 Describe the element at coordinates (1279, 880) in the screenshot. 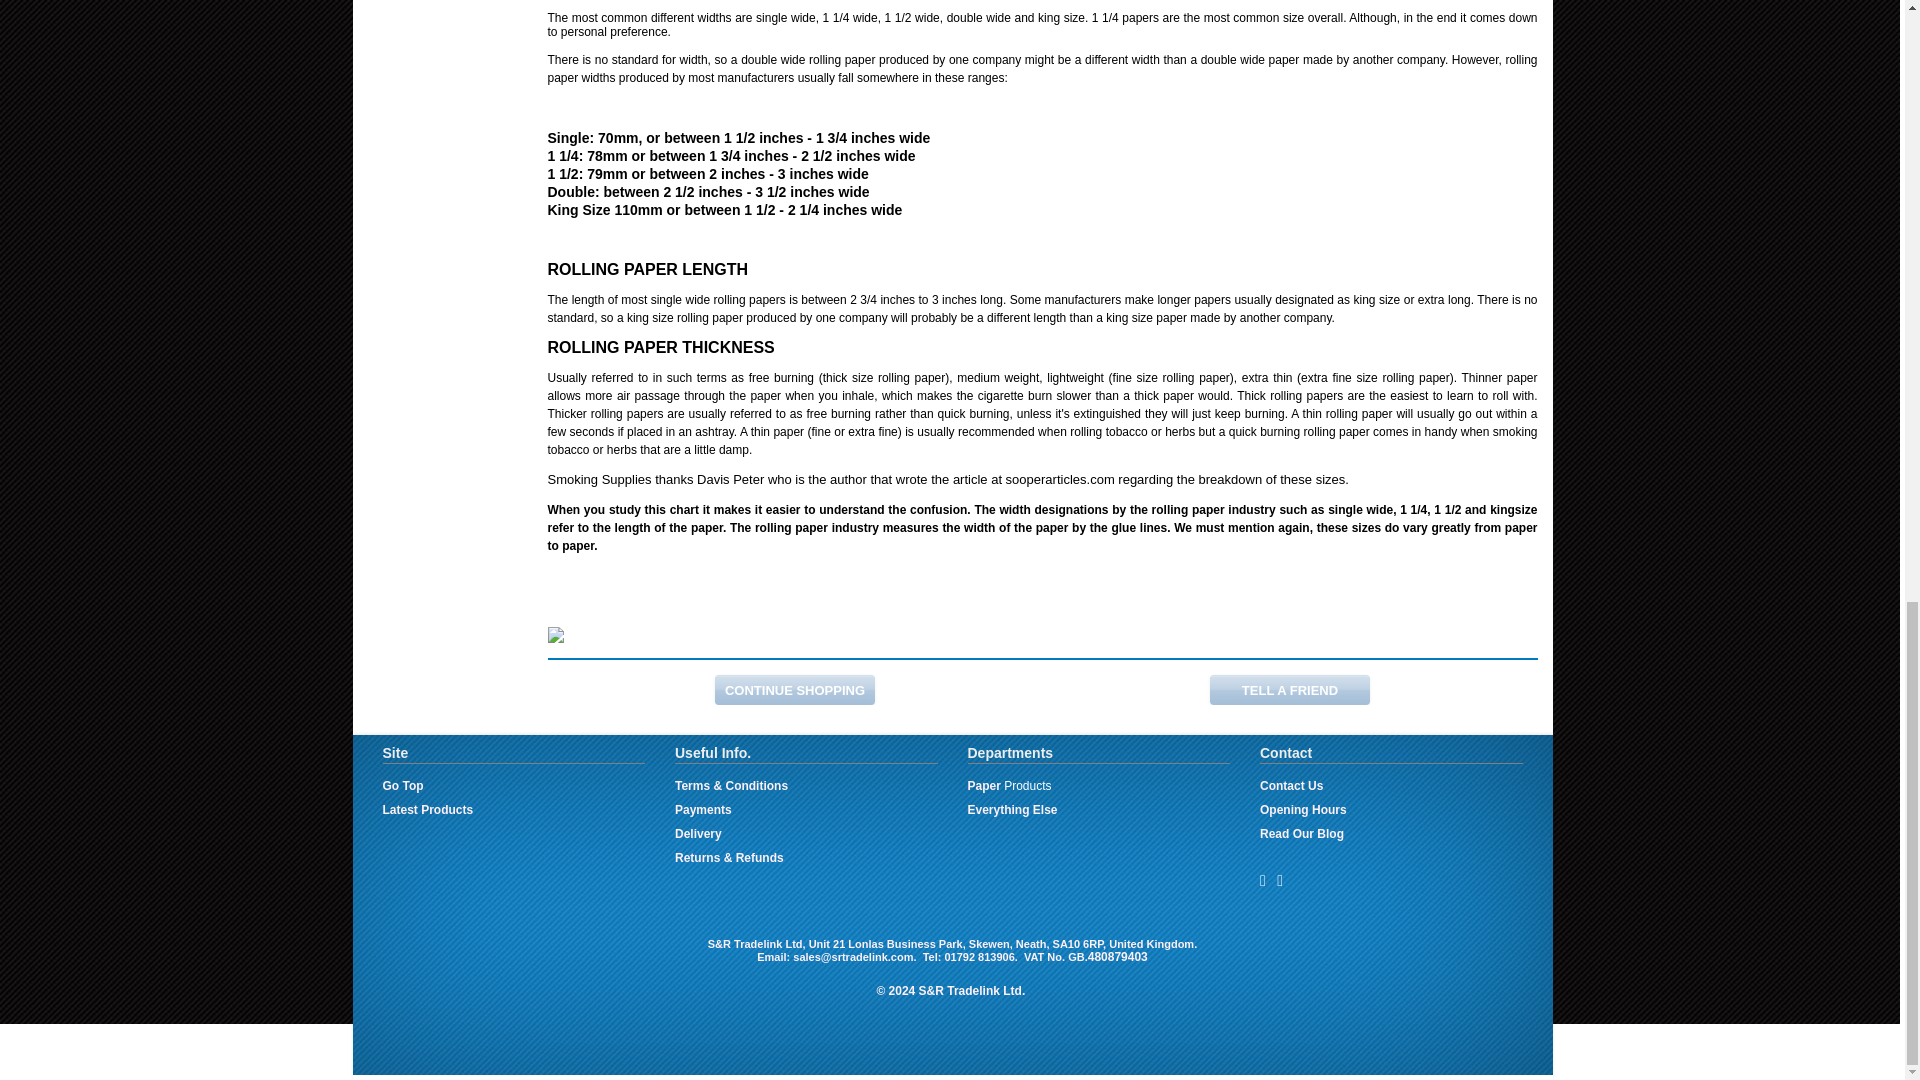

I see `Find Us on Twitter` at that location.